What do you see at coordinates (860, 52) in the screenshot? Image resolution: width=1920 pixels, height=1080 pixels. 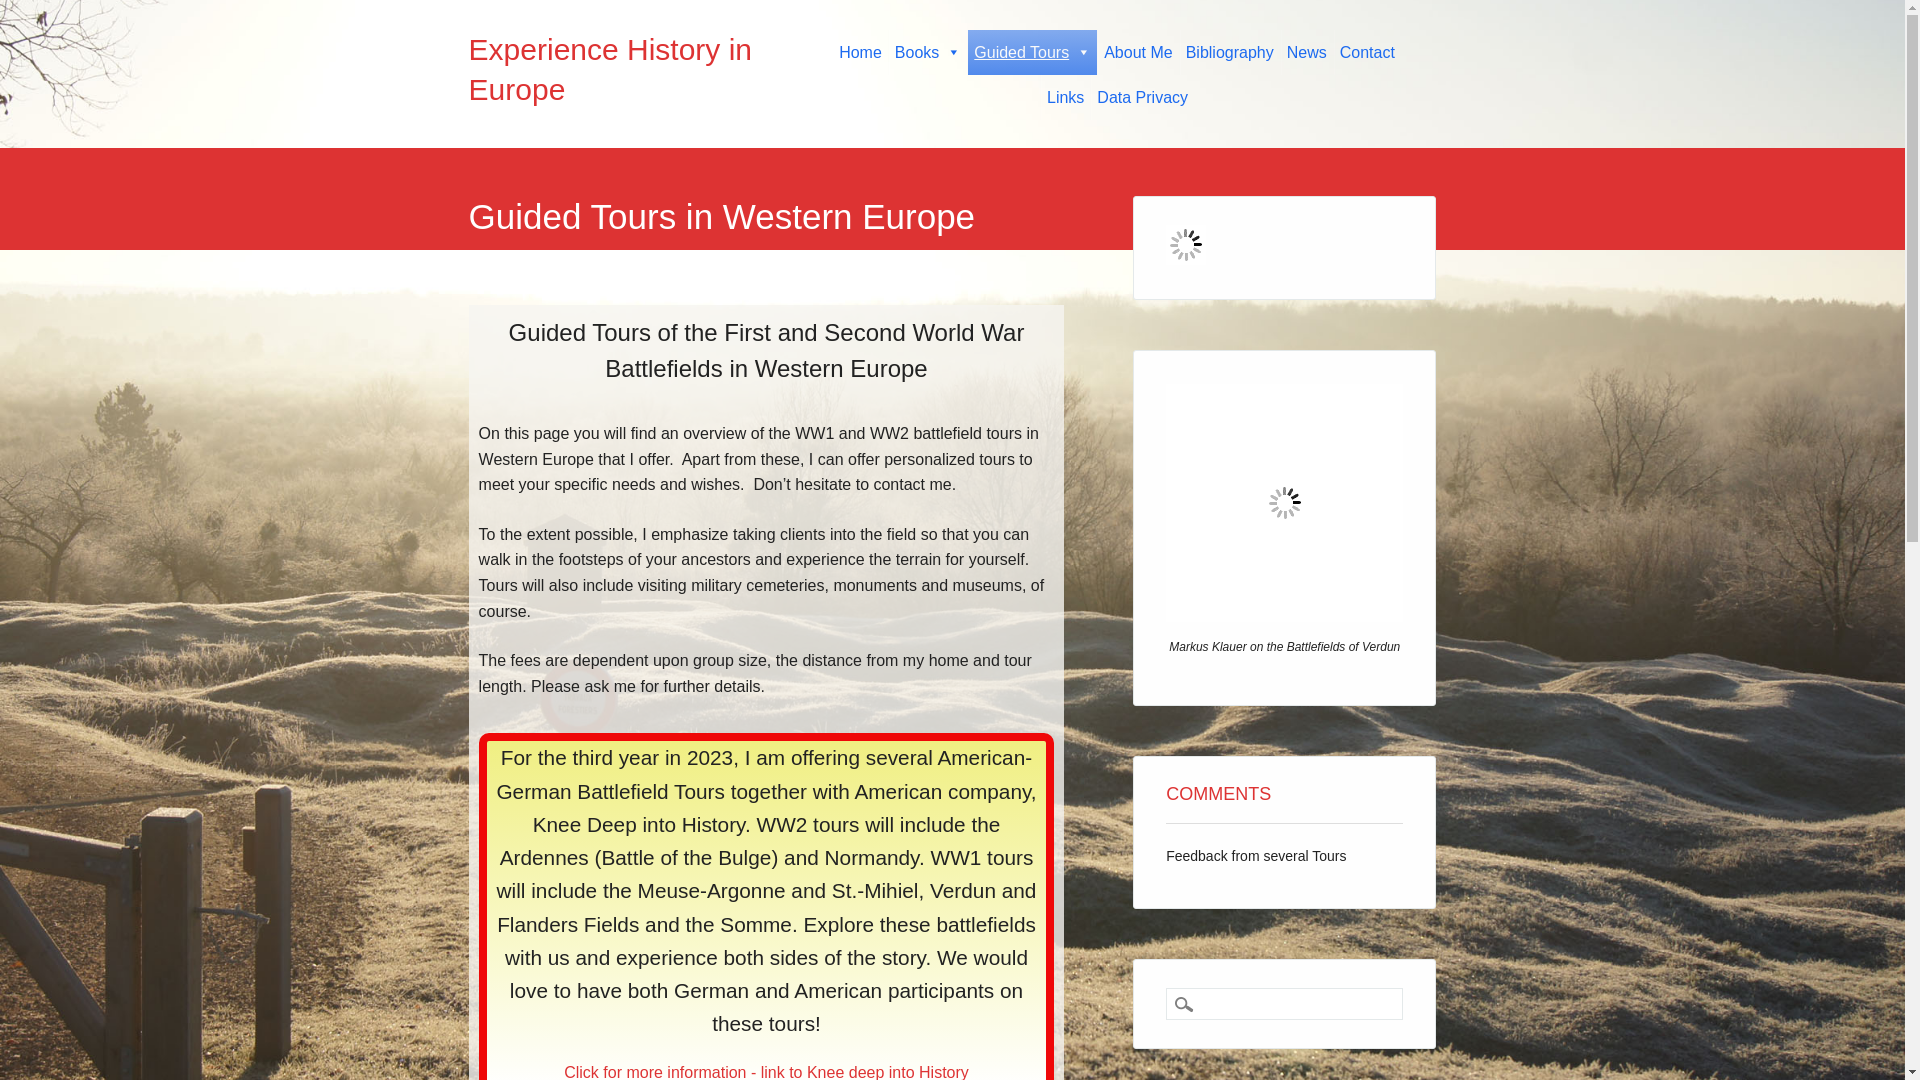 I see `Home` at bounding box center [860, 52].